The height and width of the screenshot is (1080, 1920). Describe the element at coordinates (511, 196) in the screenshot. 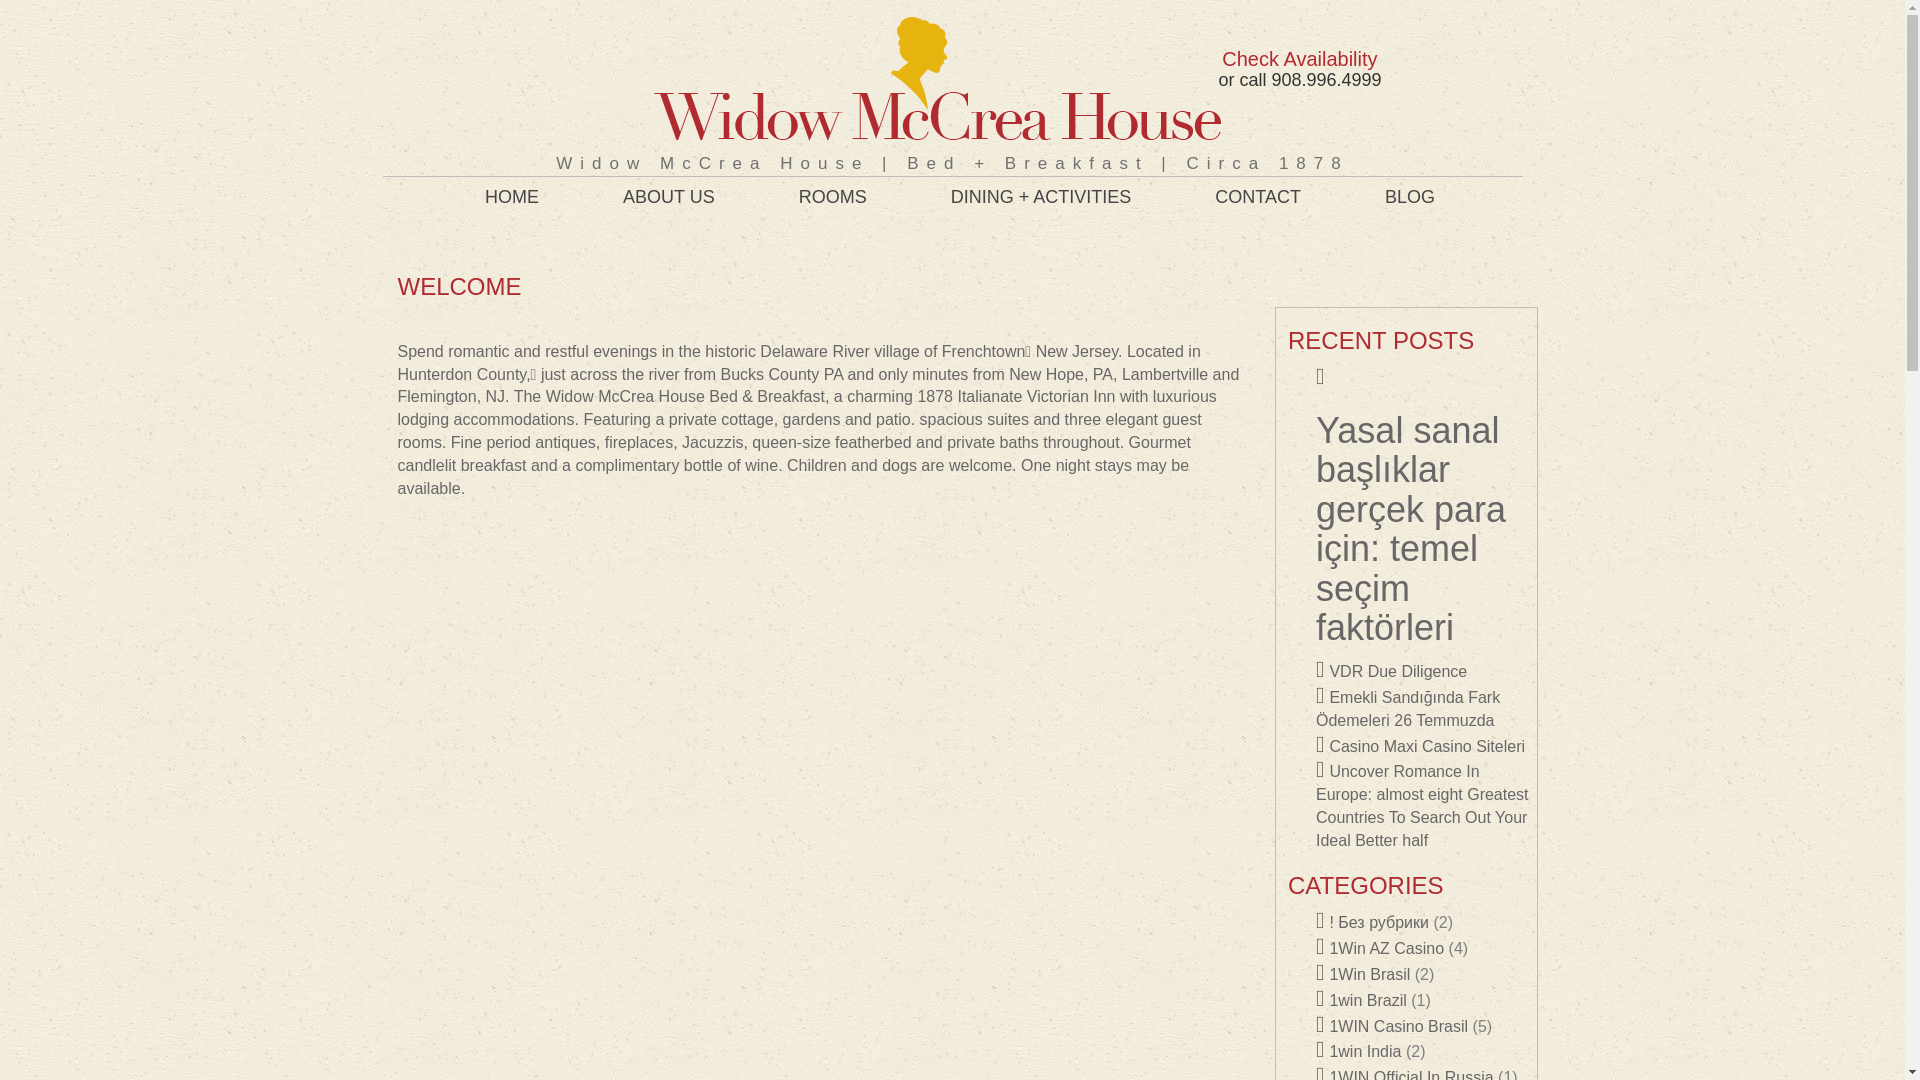

I see `HOME` at that location.